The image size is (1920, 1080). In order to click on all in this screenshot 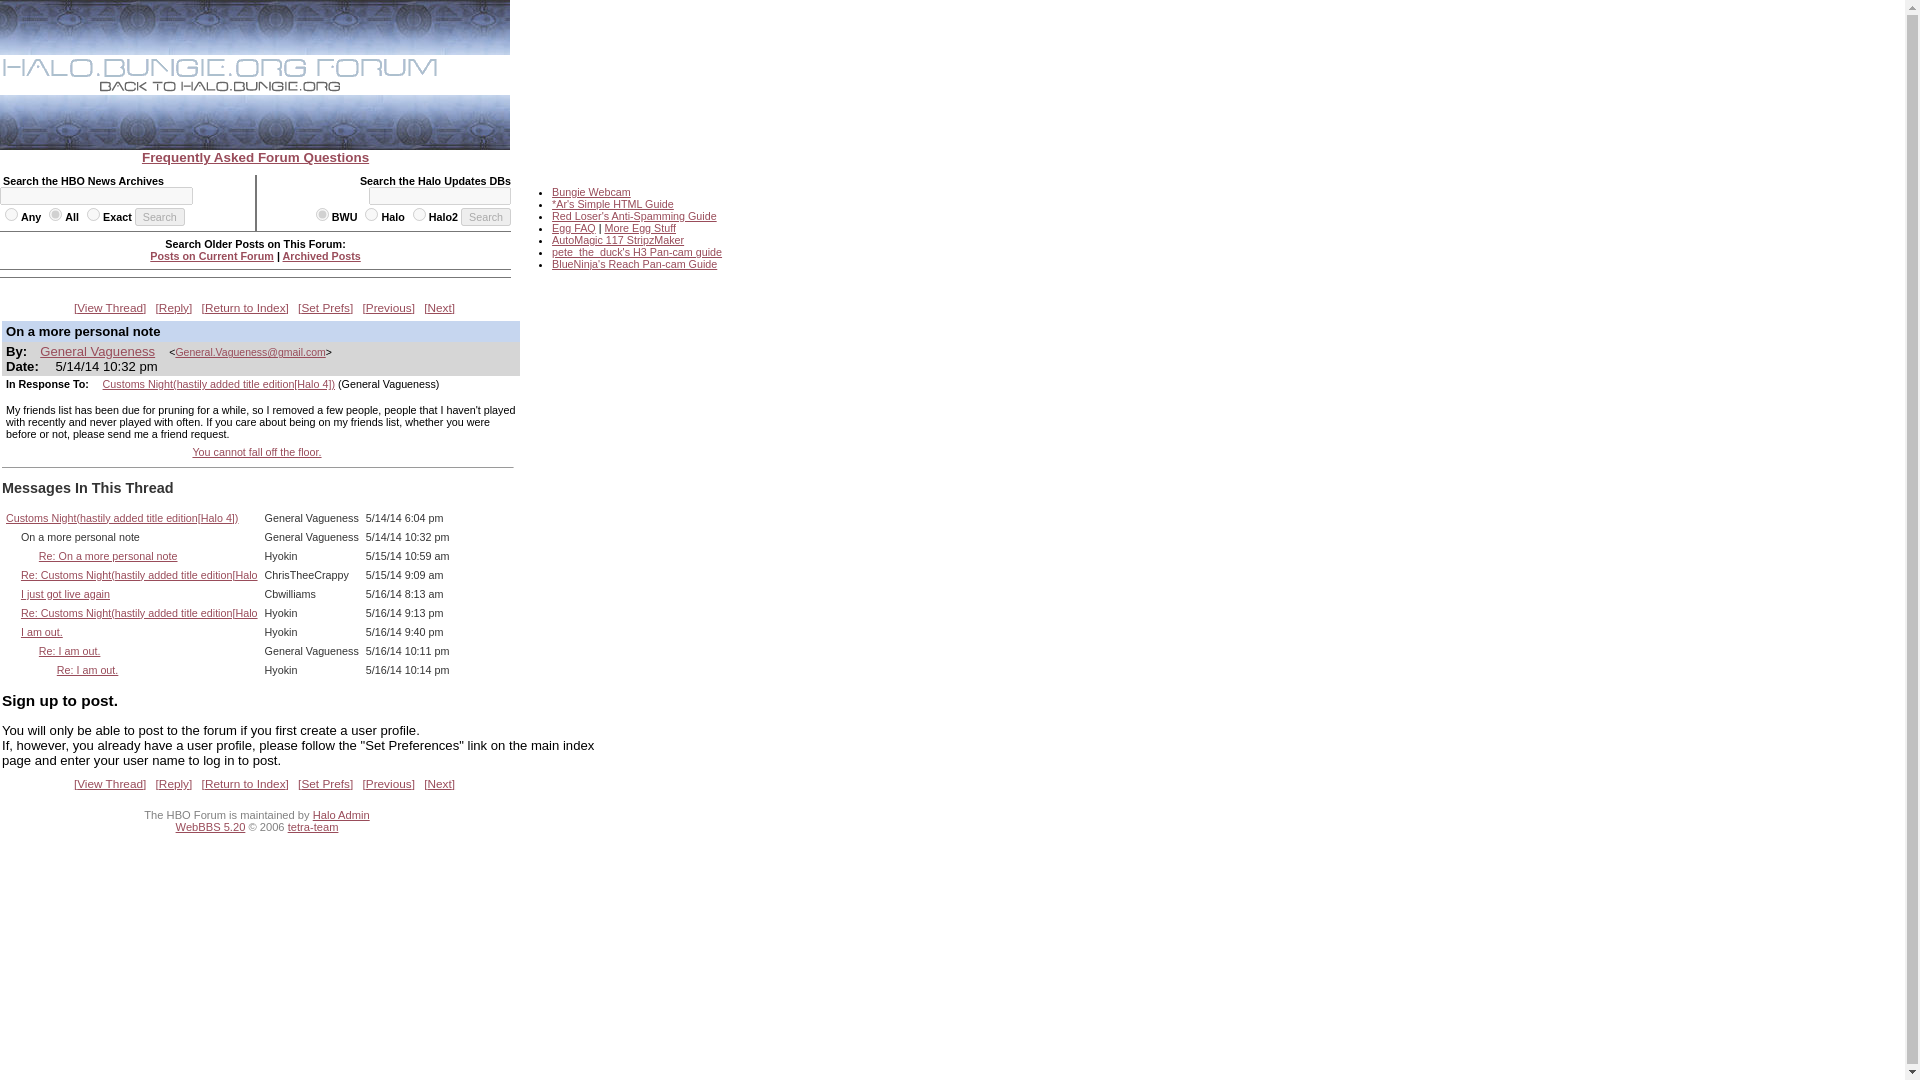, I will do `click(55, 214)`.